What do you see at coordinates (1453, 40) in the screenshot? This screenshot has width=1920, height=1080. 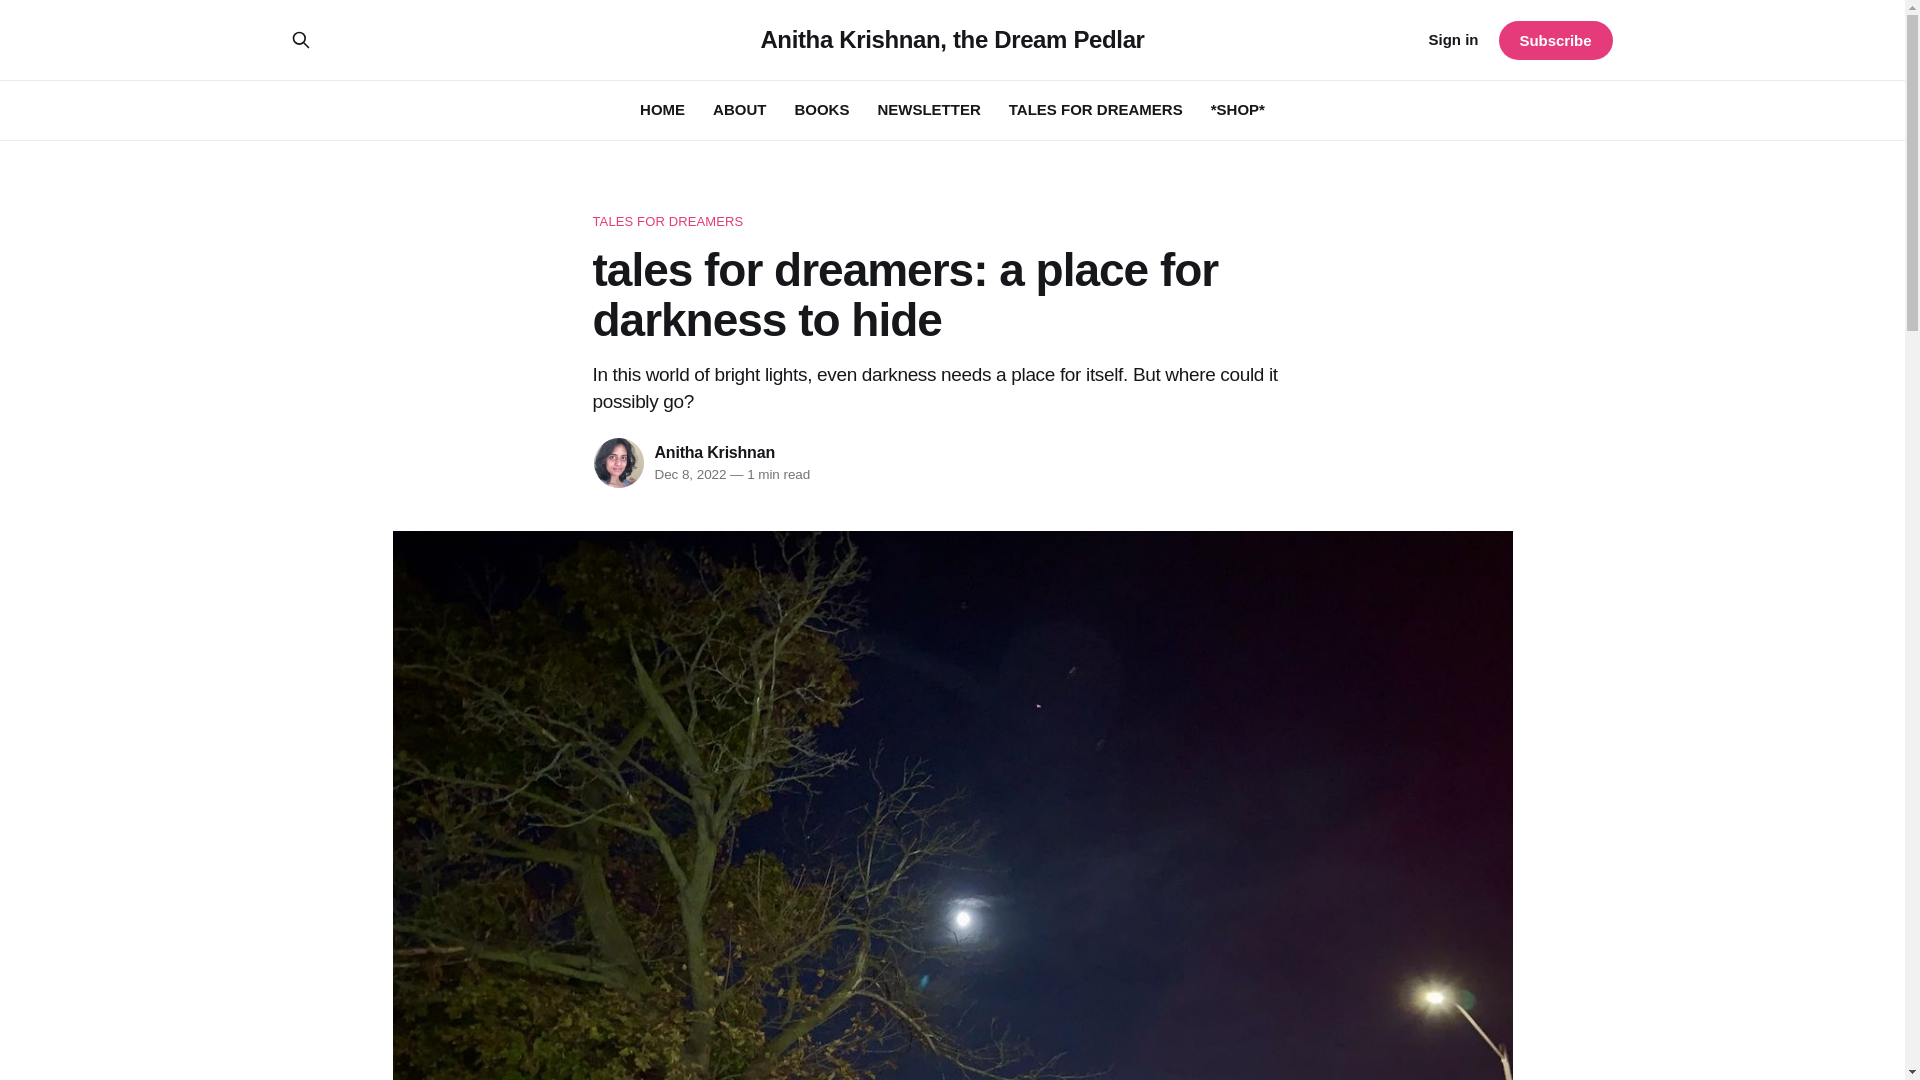 I see `Sign in` at bounding box center [1453, 40].